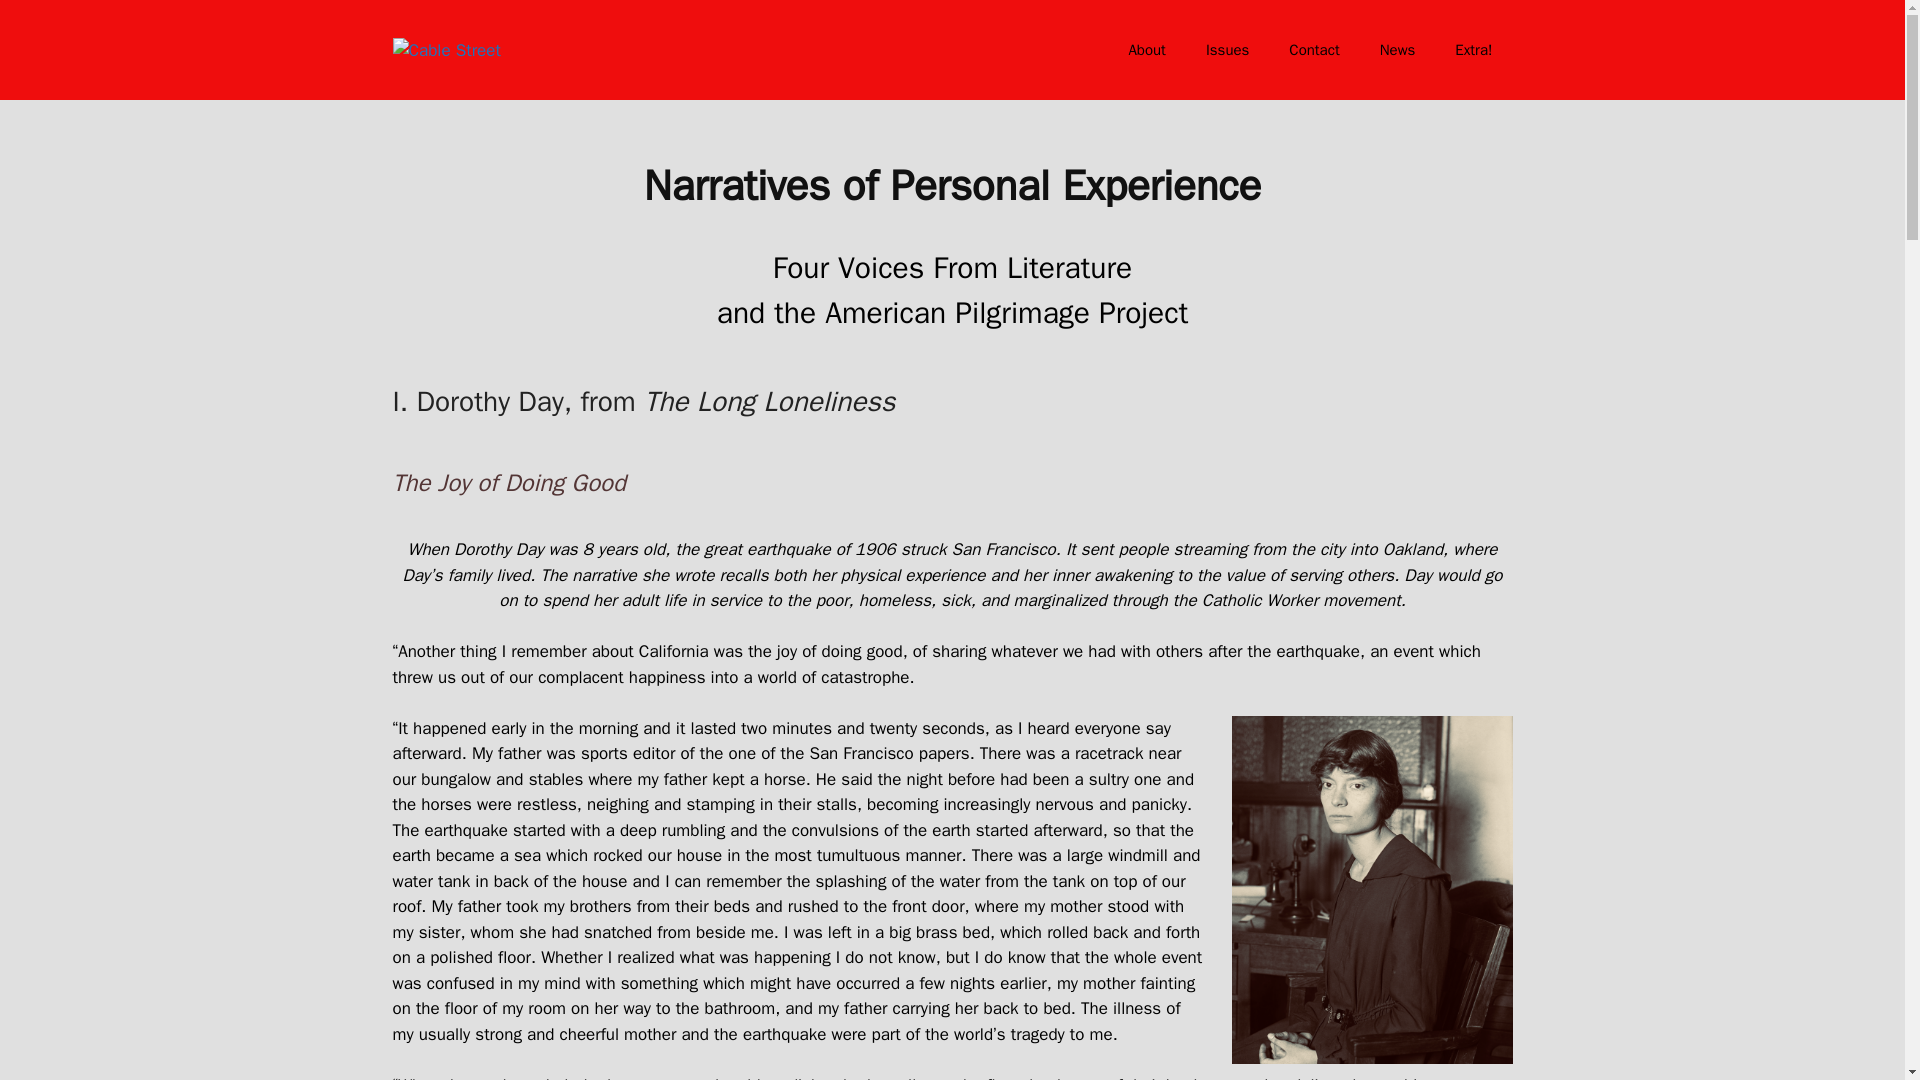 This screenshot has width=1920, height=1080. Describe the element at coordinates (1228, 50) in the screenshot. I see `Issues` at that location.